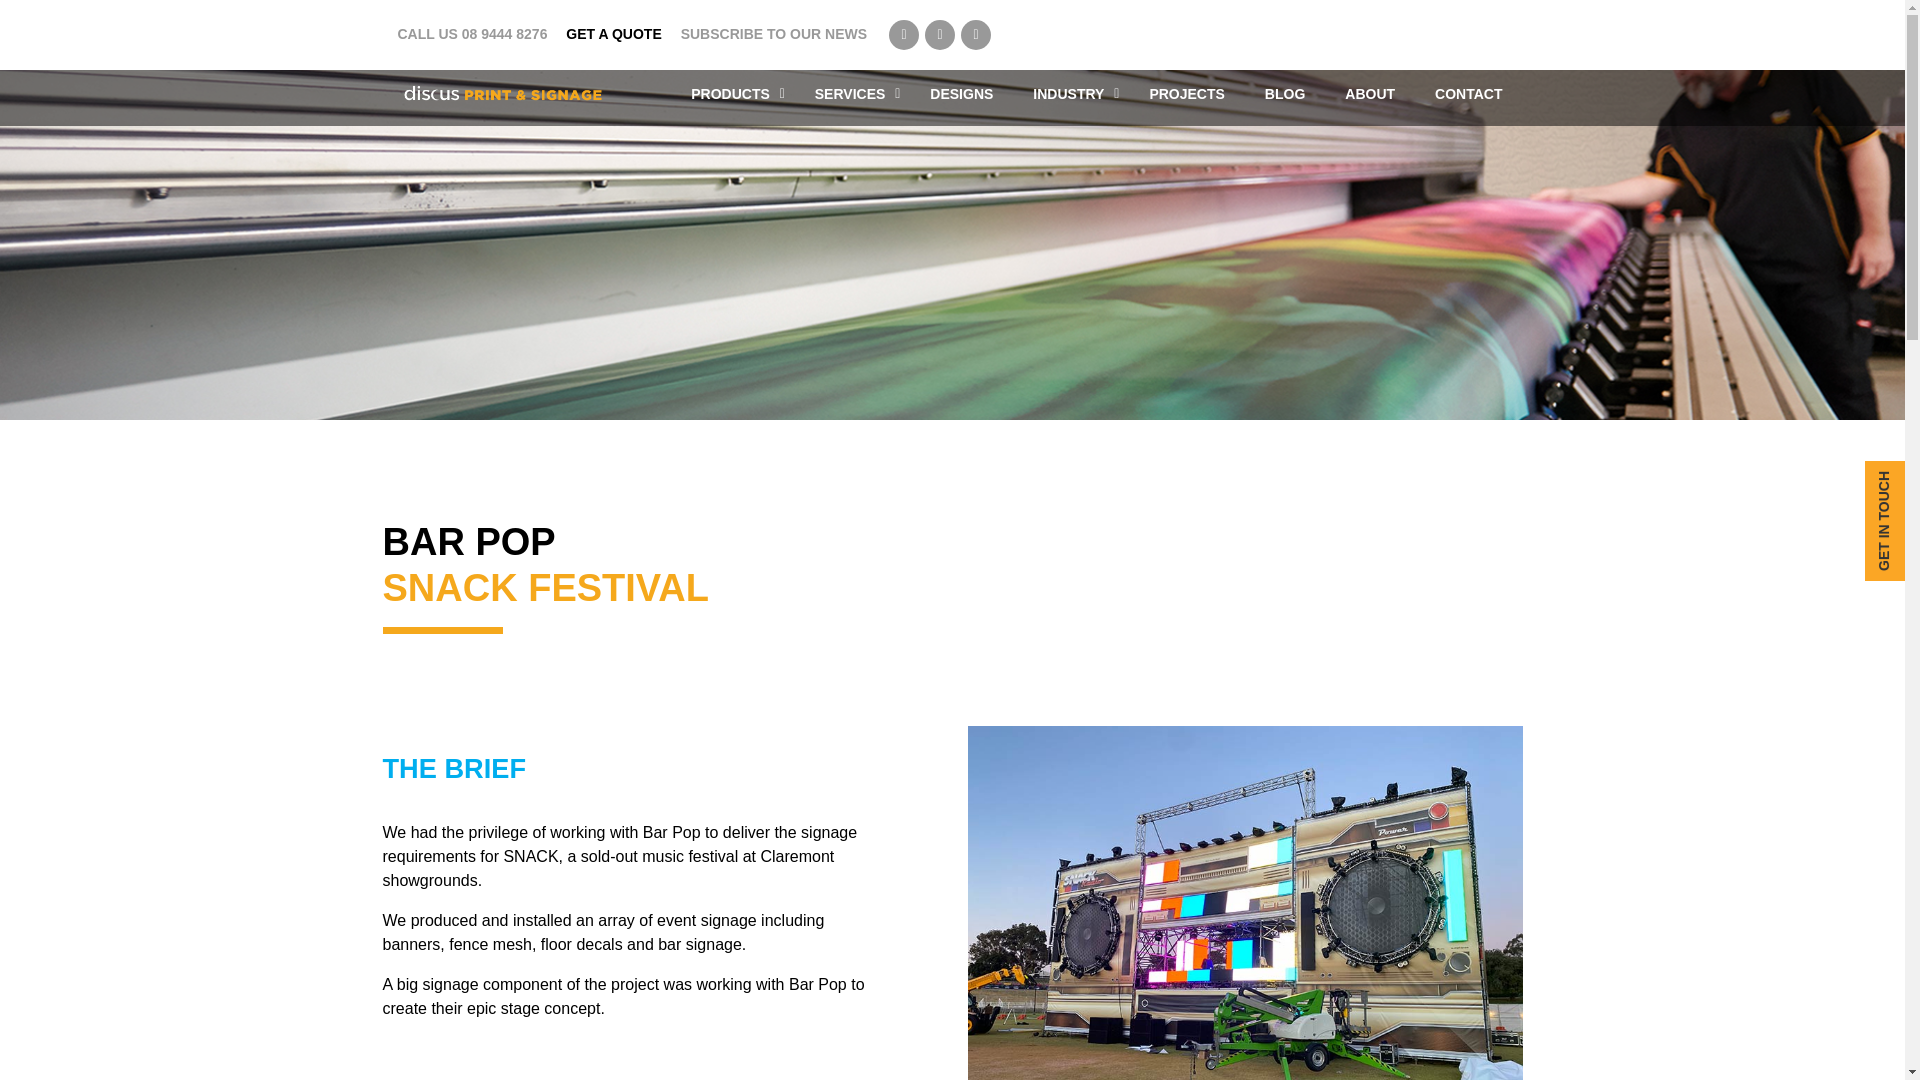  What do you see at coordinates (962, 94) in the screenshot?
I see `DESIGNS` at bounding box center [962, 94].